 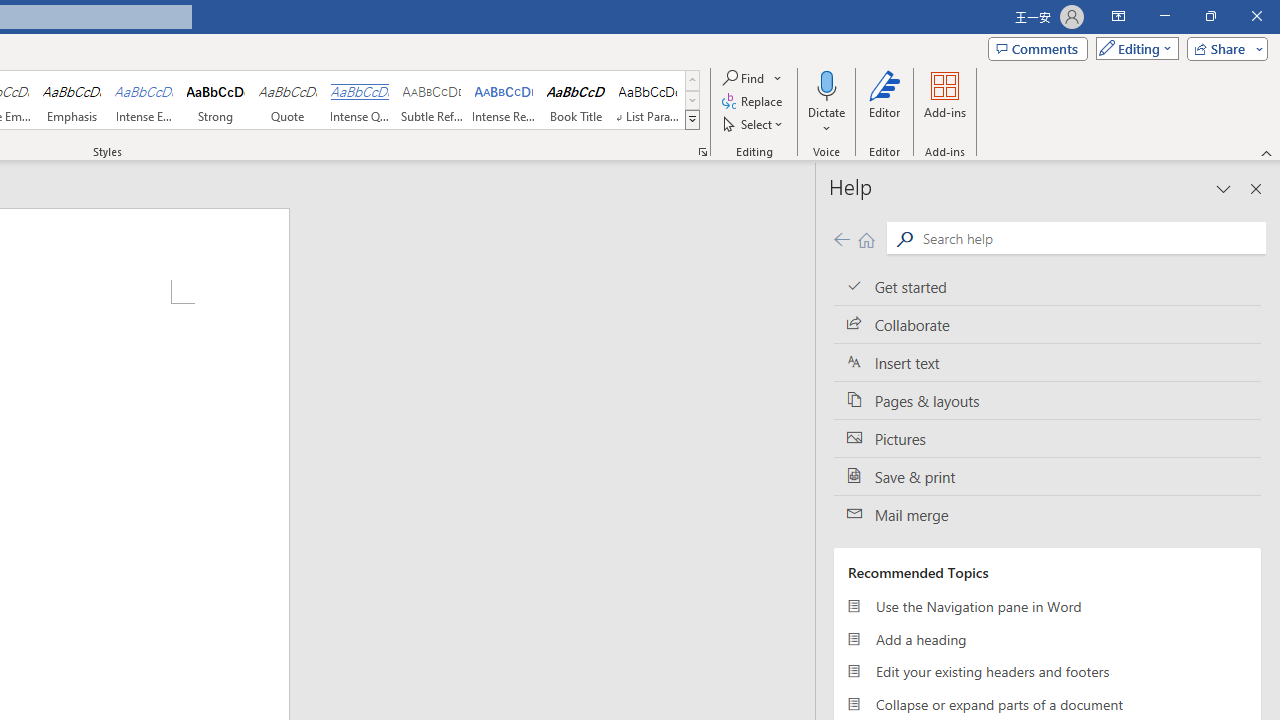 I want to click on Emphasis, so click(x=71, y=100).